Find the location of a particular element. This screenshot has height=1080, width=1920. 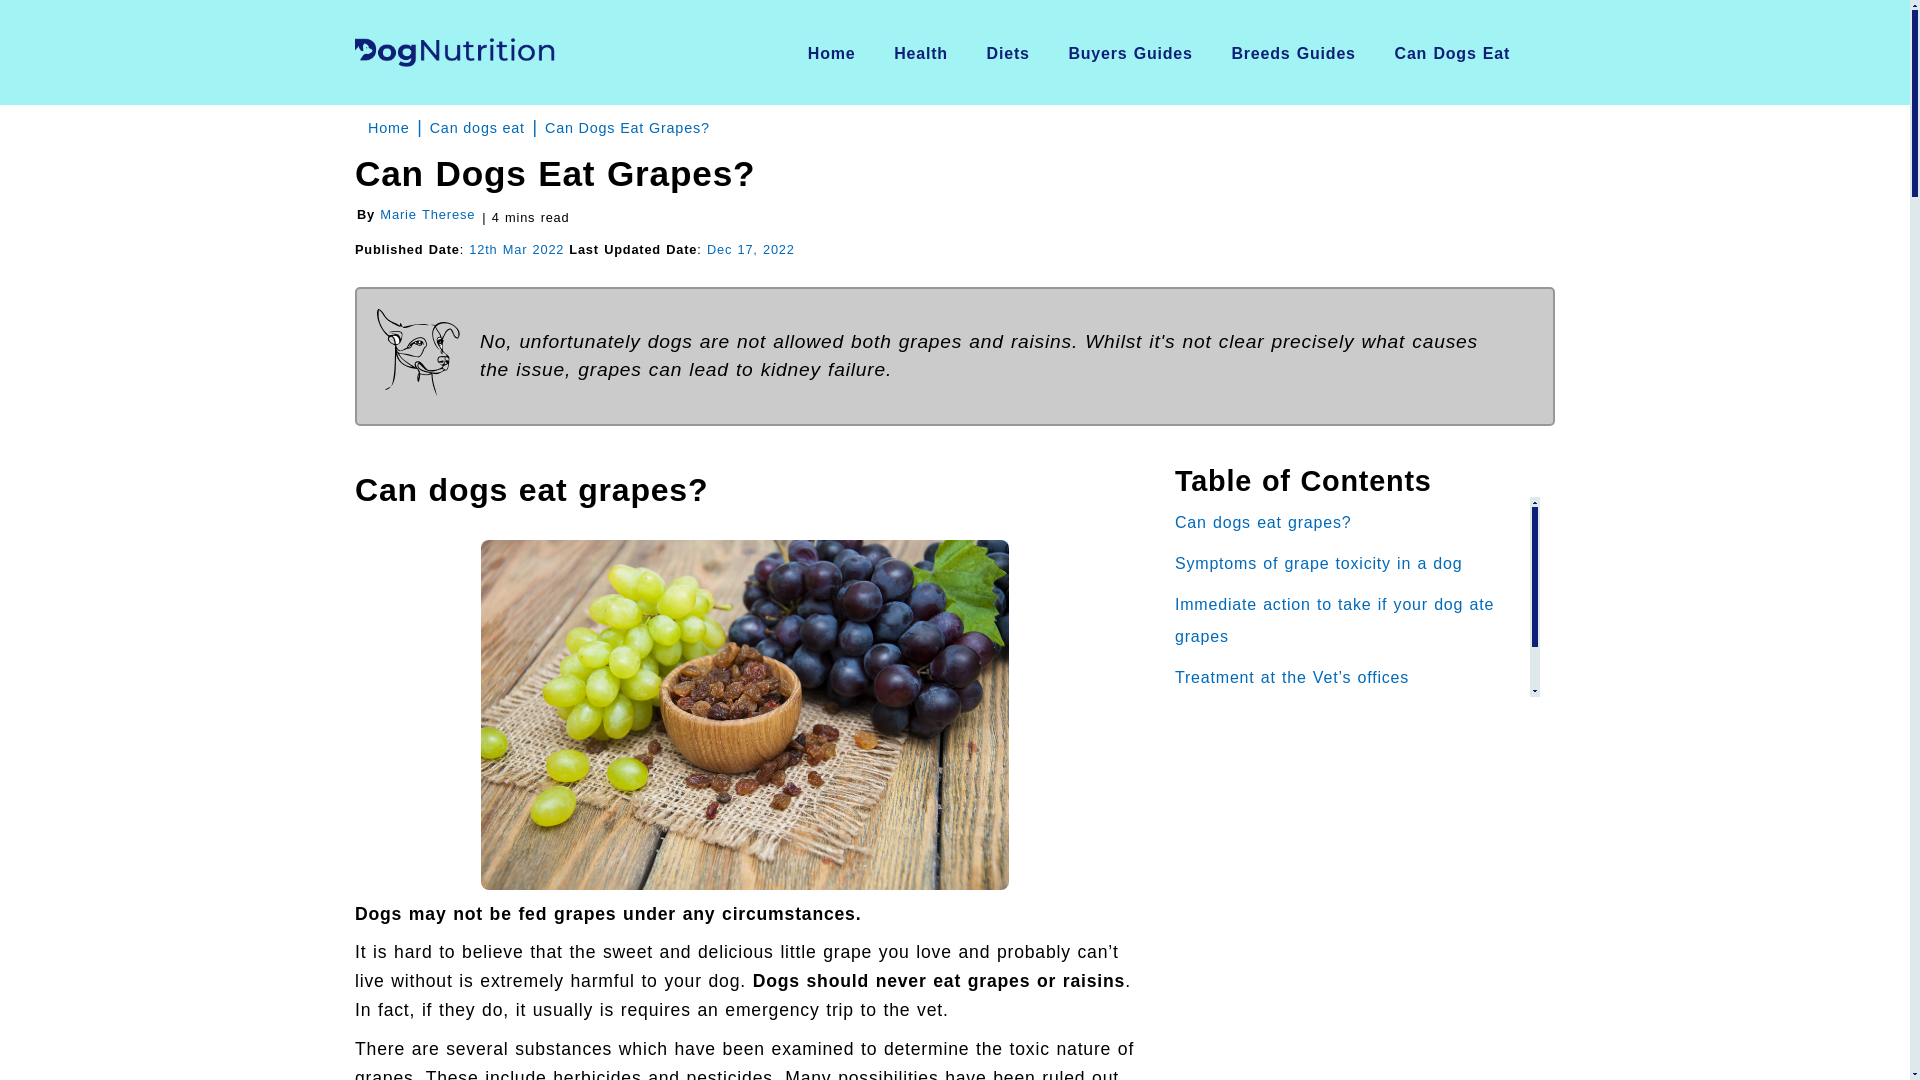

Diets is located at coordinates (1008, 53).